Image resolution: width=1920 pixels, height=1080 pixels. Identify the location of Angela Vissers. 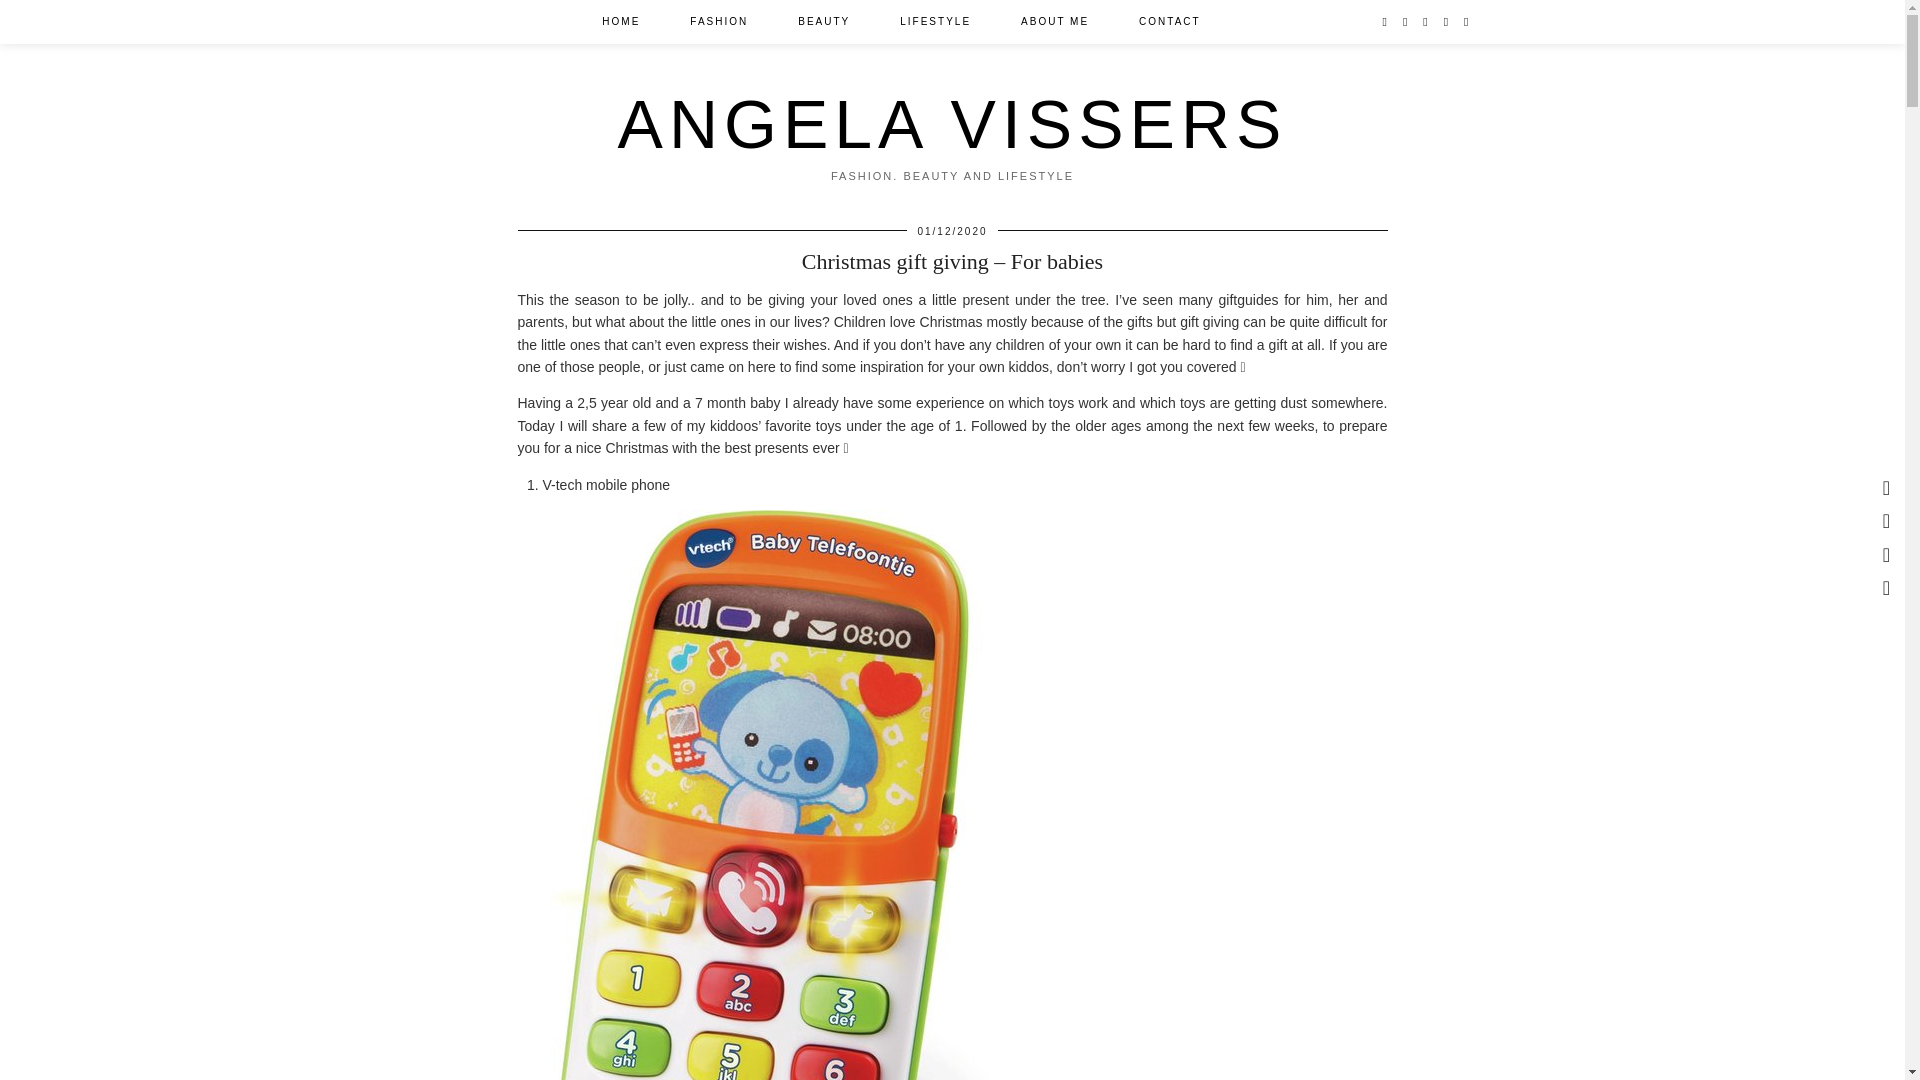
(953, 124).